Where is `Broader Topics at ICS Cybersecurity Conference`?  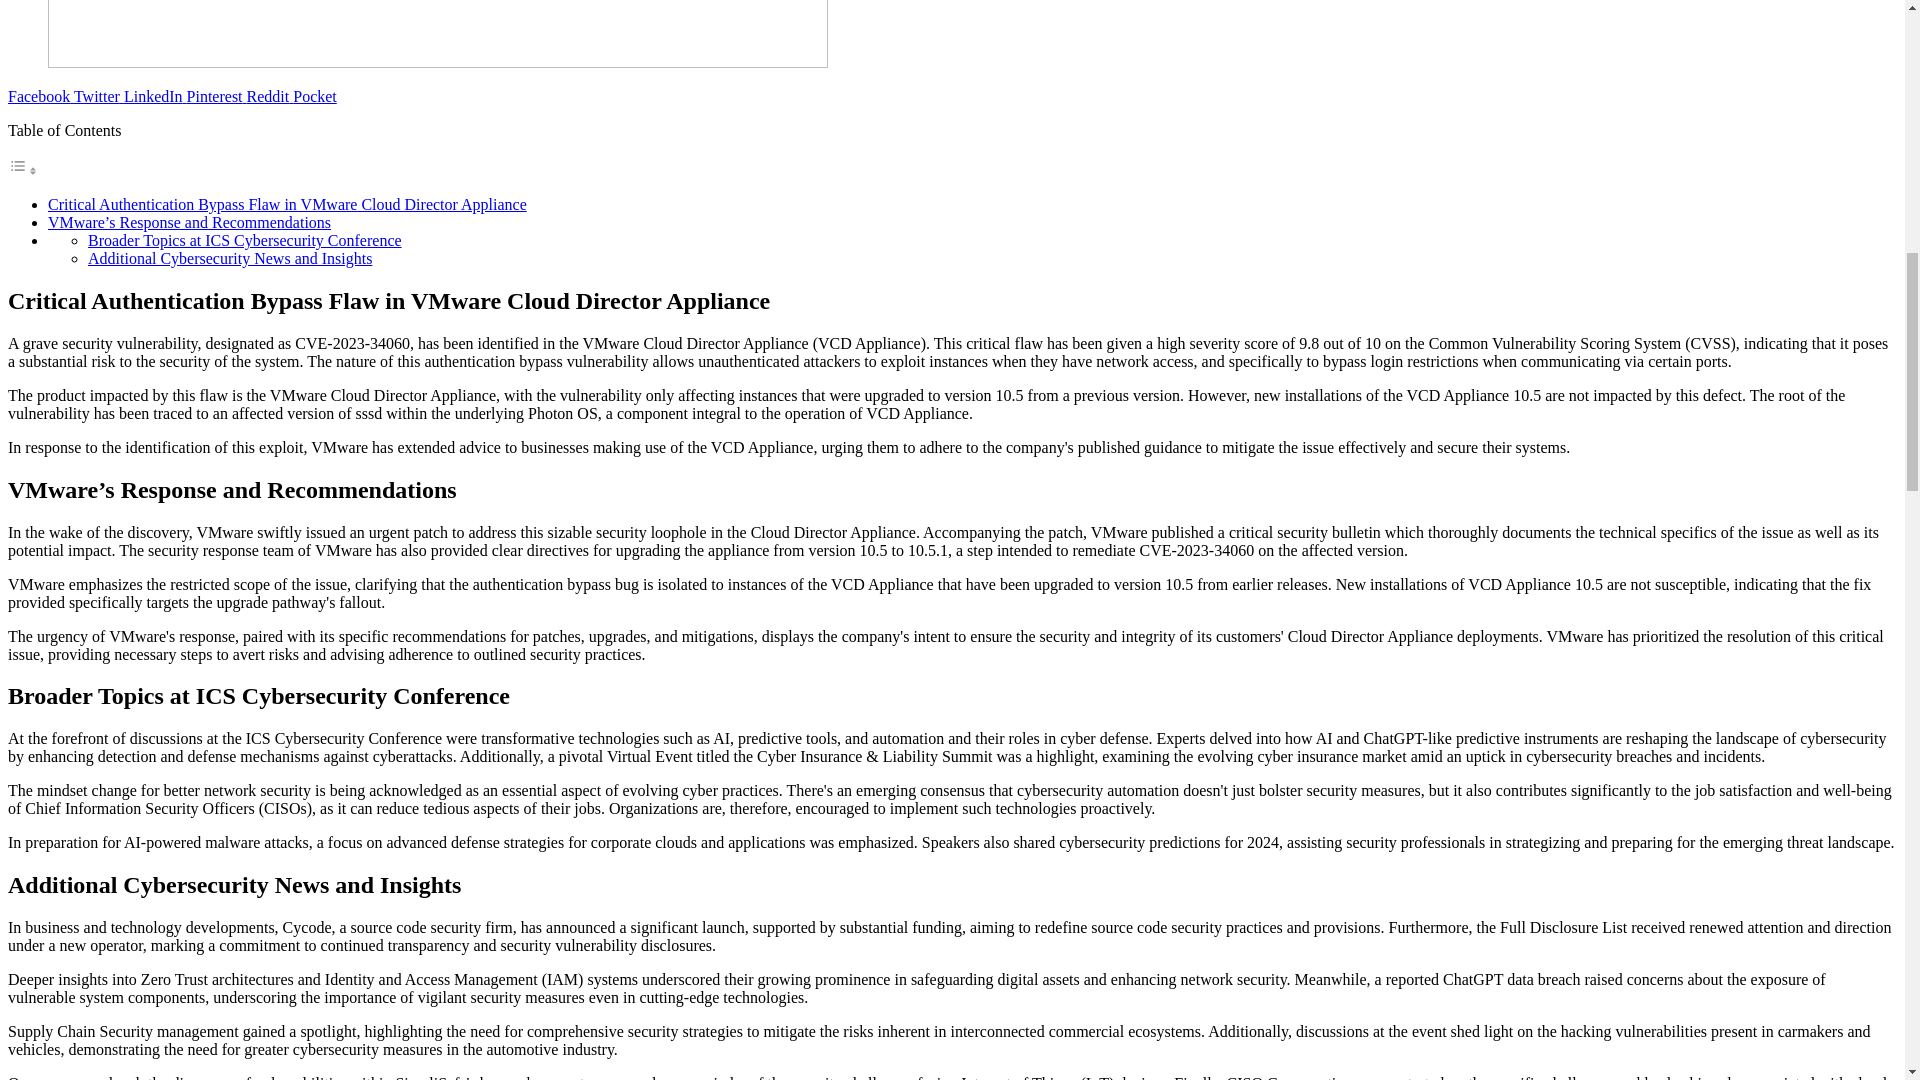
Broader Topics at ICS Cybersecurity Conference is located at coordinates (244, 240).